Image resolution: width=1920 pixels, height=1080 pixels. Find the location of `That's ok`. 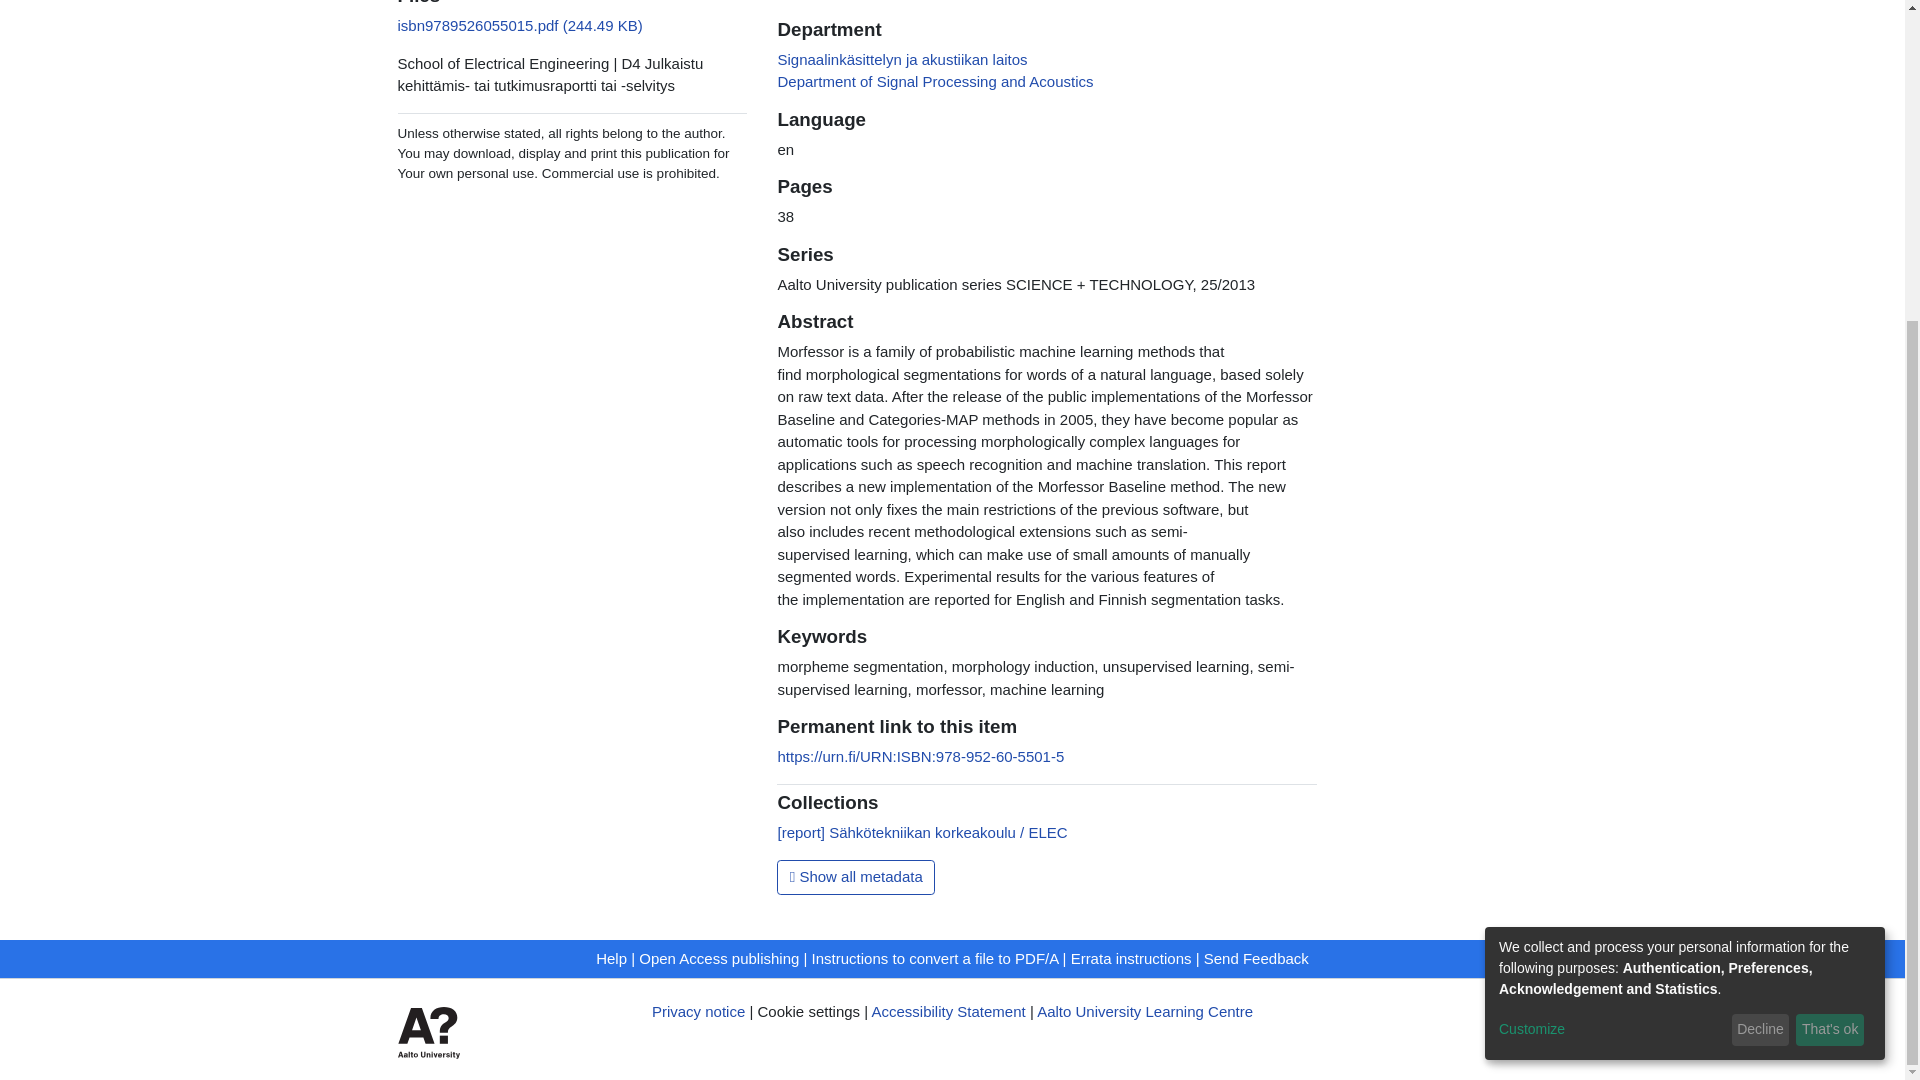

That's ok is located at coordinates (1830, 586).